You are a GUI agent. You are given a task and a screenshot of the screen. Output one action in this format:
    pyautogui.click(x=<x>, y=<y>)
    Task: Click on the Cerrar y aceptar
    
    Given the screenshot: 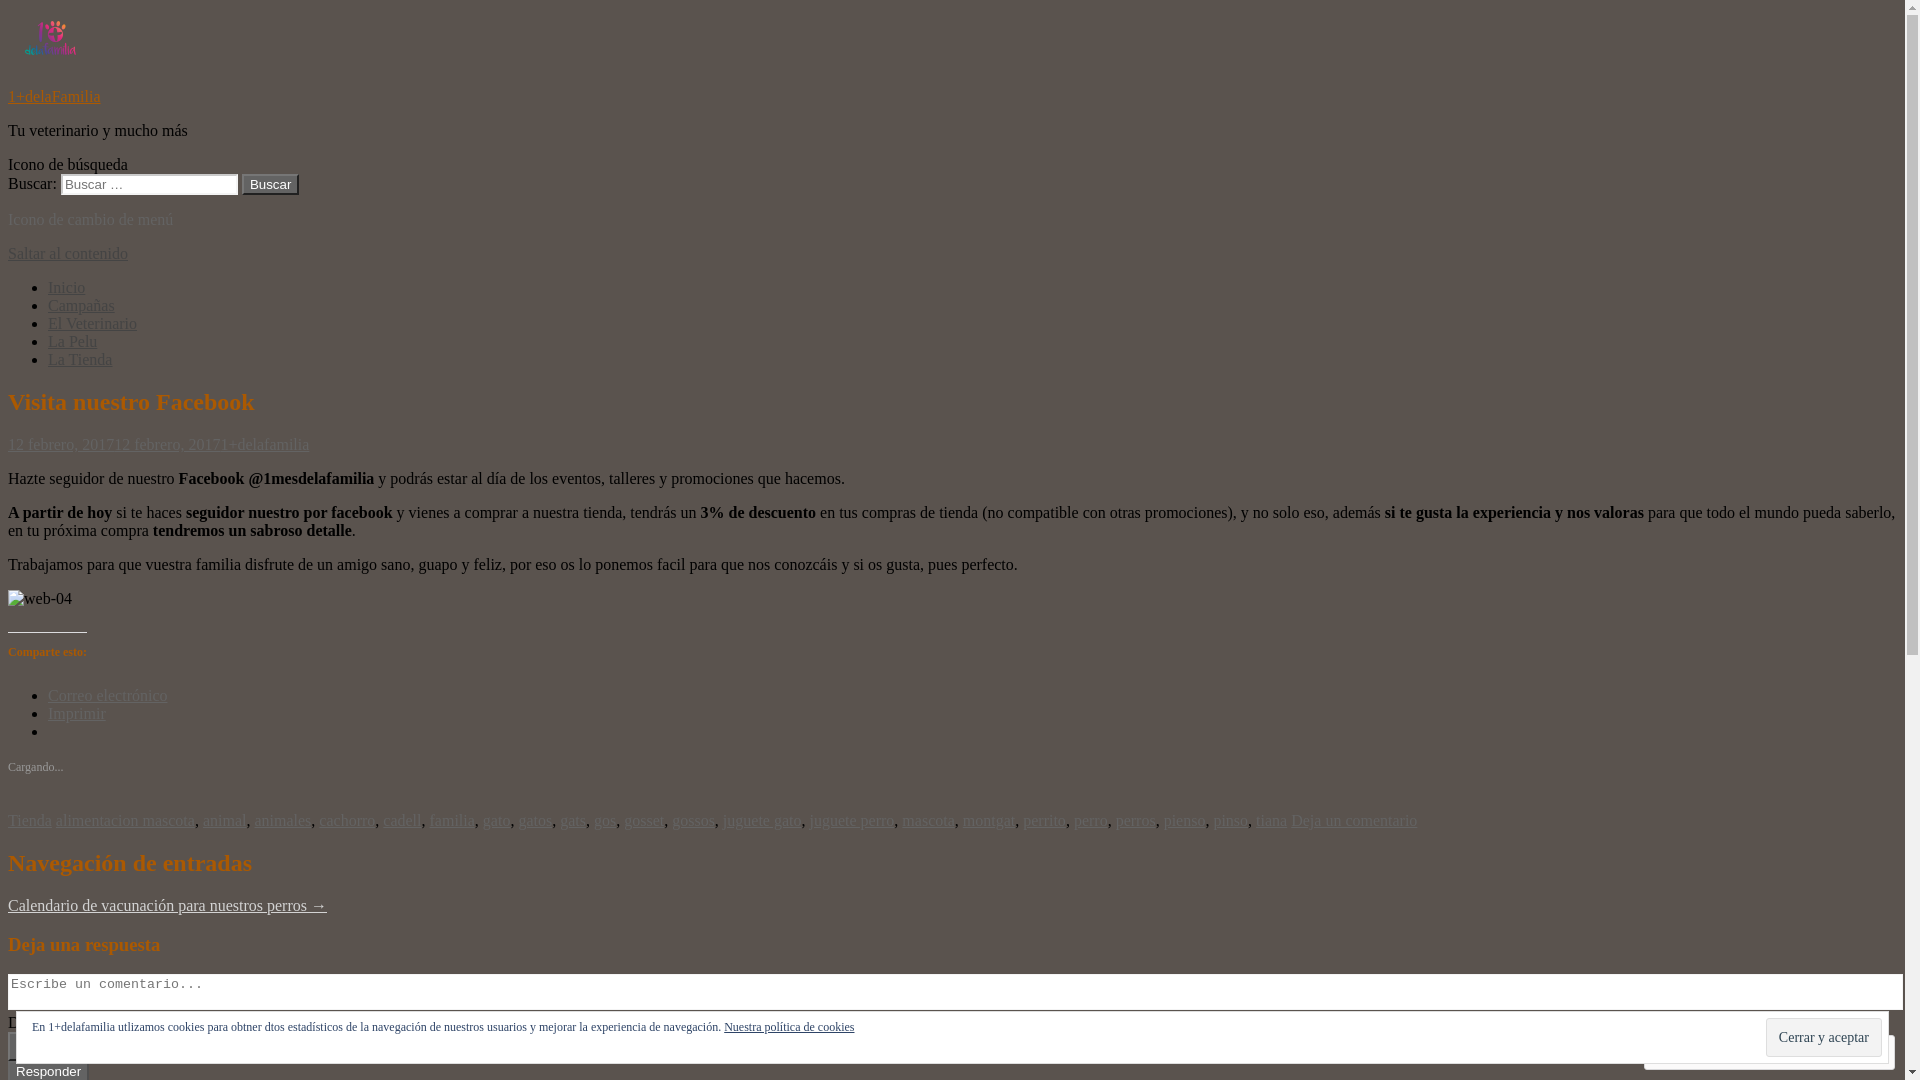 What is the action you would take?
    pyautogui.click(x=1824, y=1037)
    